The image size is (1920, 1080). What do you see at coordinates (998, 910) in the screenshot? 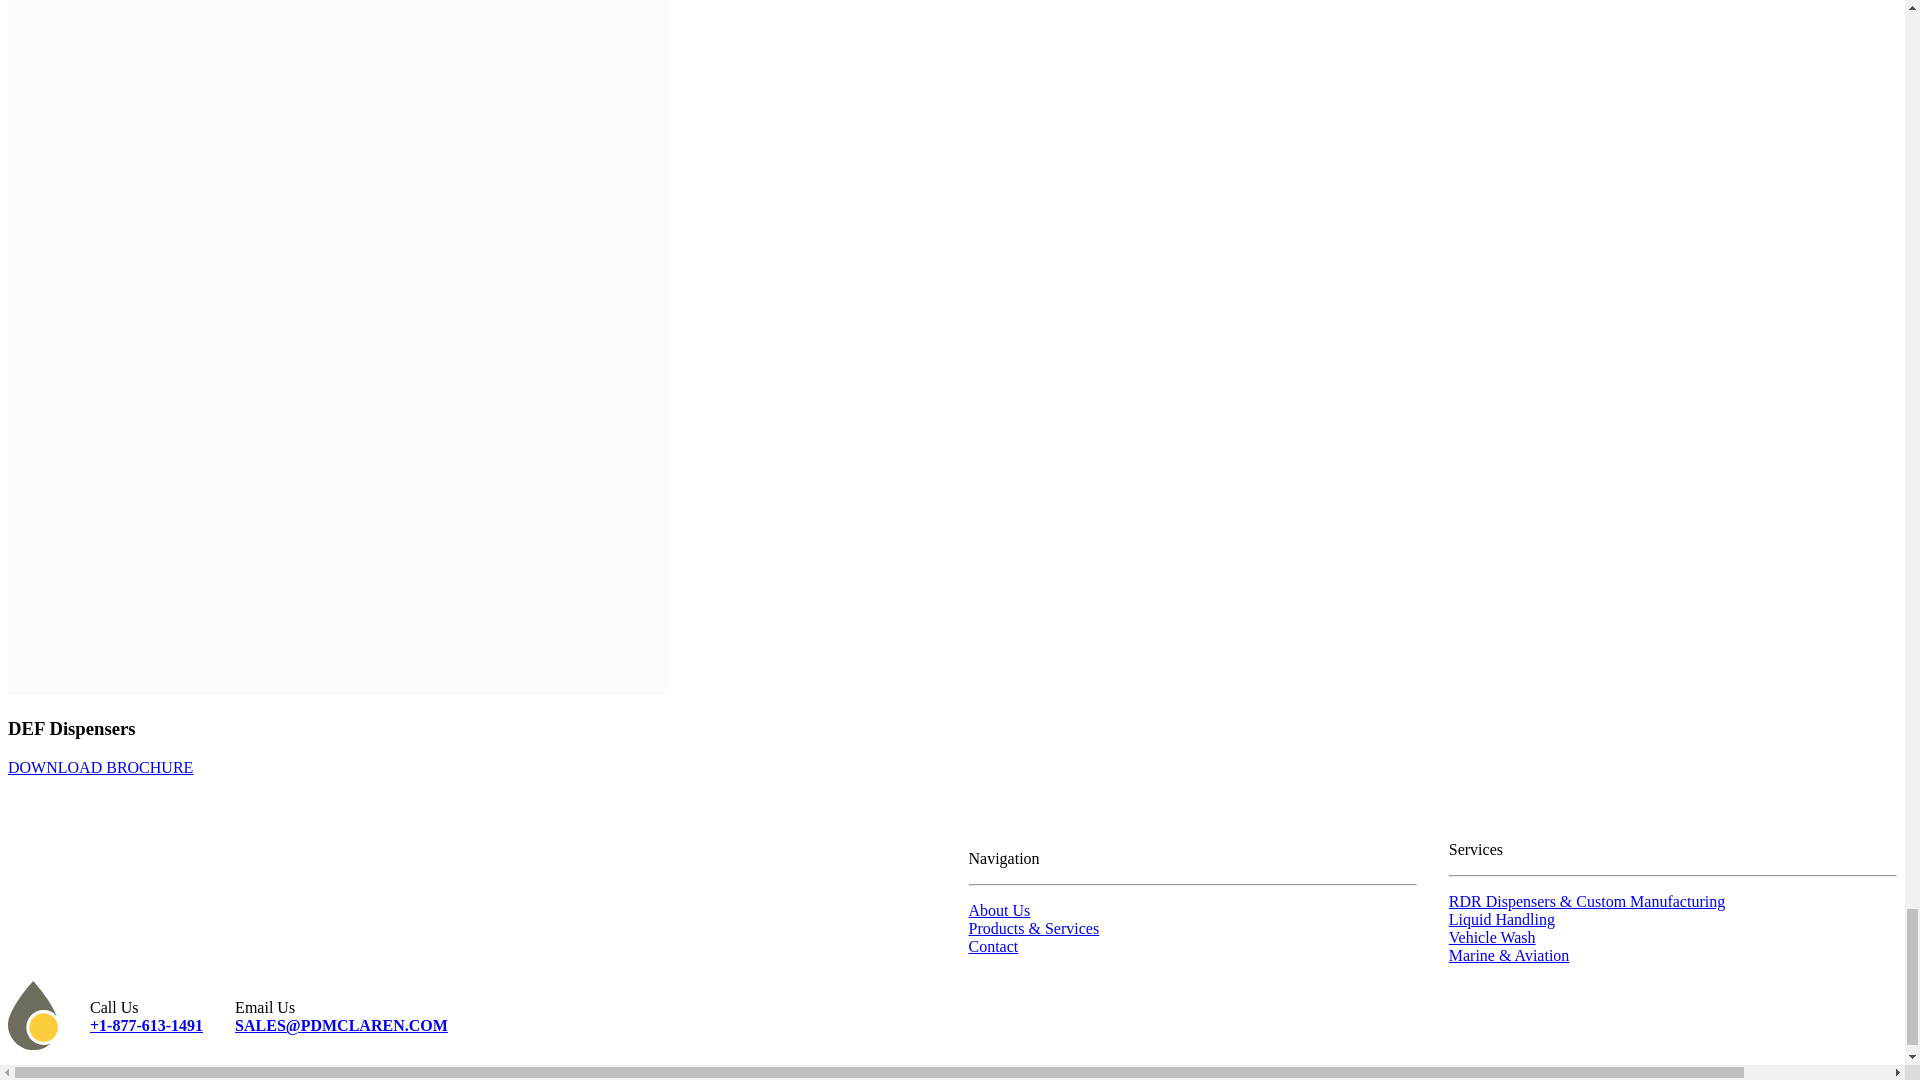
I see `About Us` at bounding box center [998, 910].